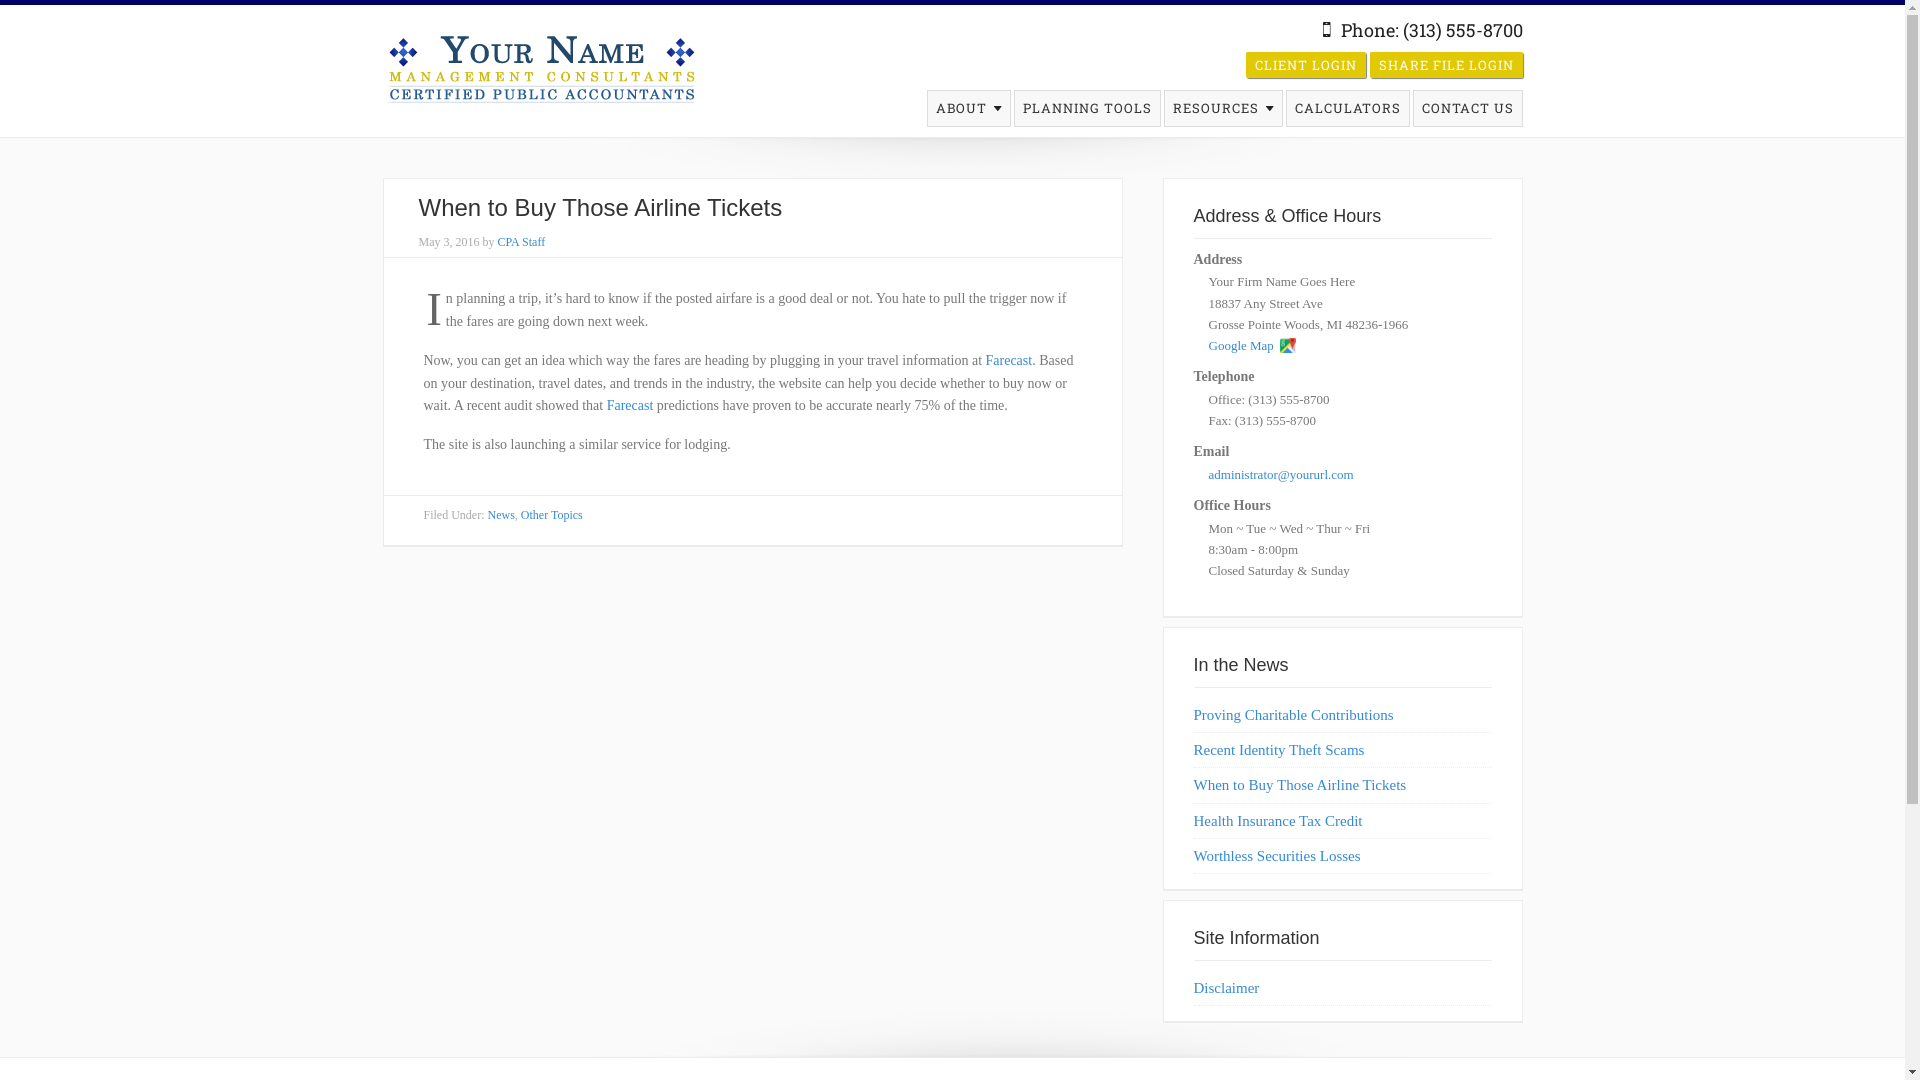 Image resolution: width=1920 pixels, height=1080 pixels. What do you see at coordinates (1215, 109) in the screenshot?
I see `RESOURCES` at bounding box center [1215, 109].